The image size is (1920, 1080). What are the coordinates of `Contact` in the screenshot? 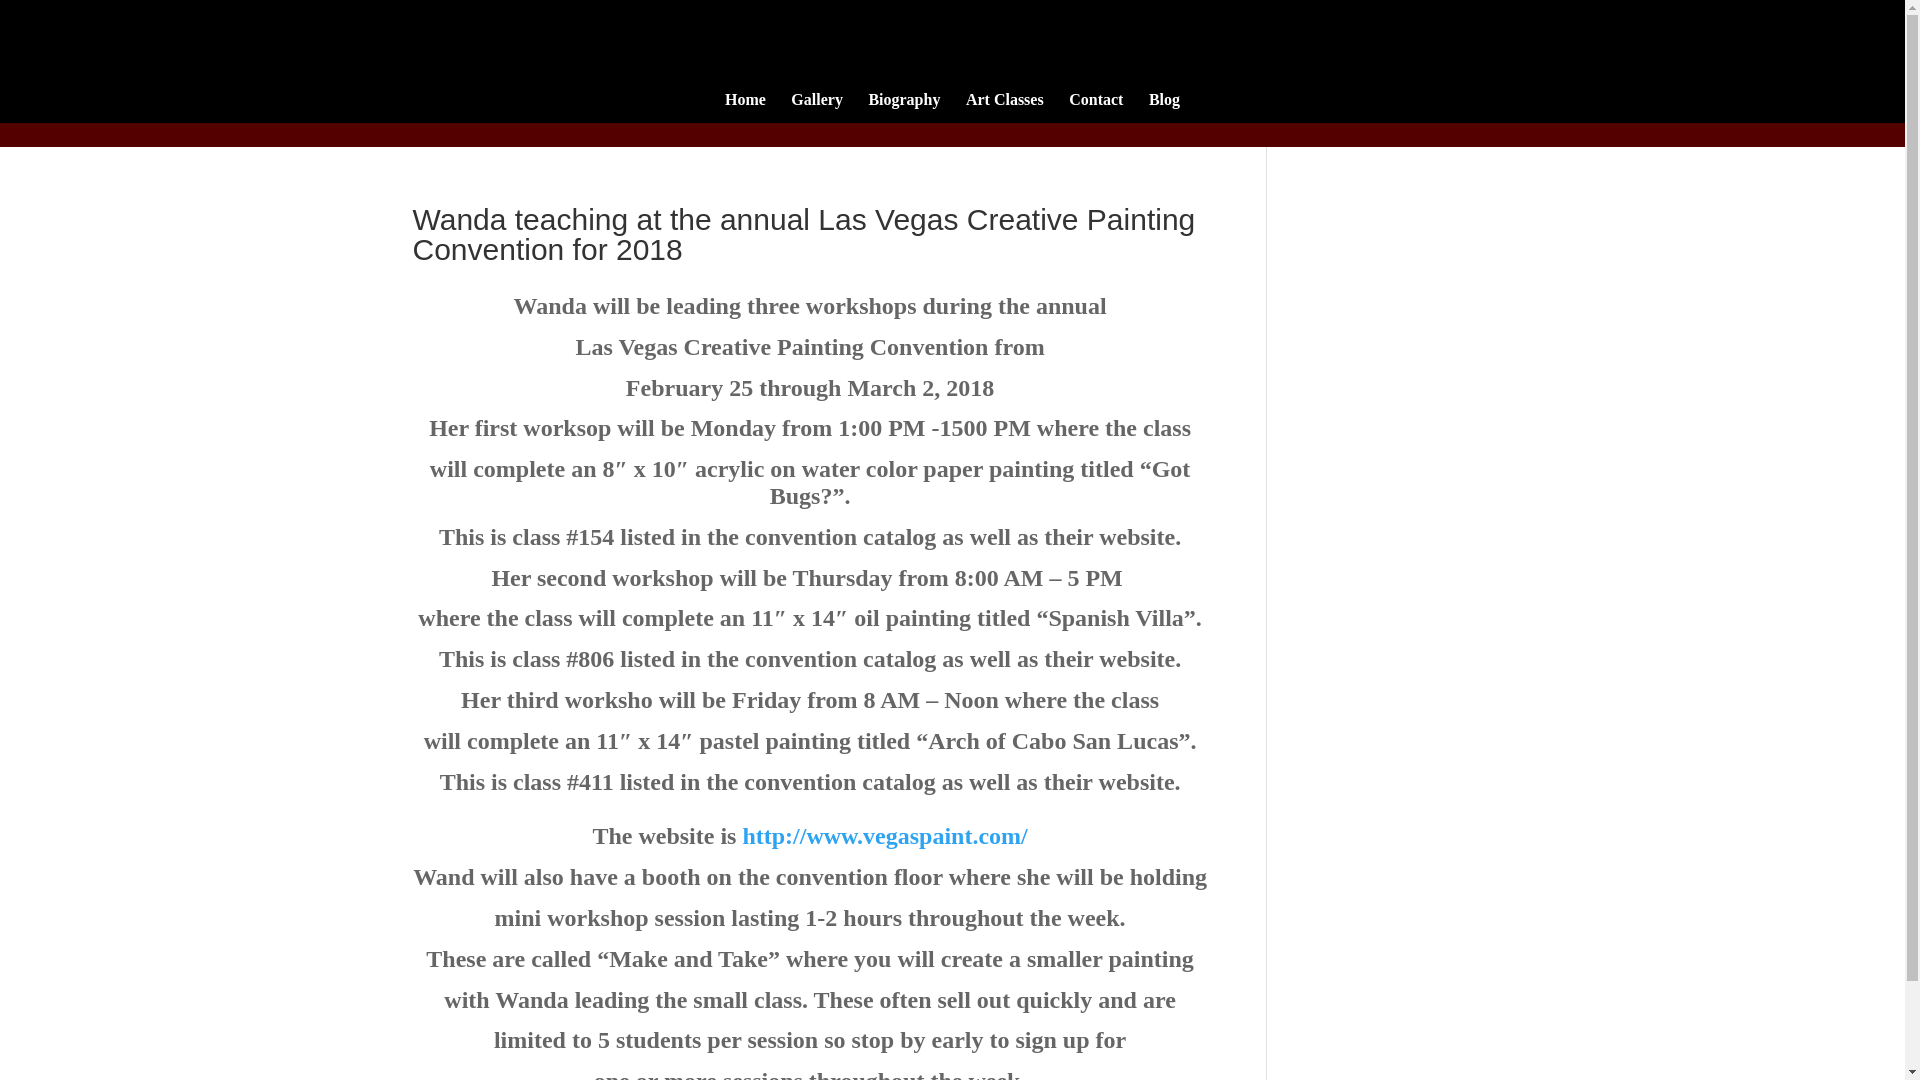 It's located at (1096, 108).